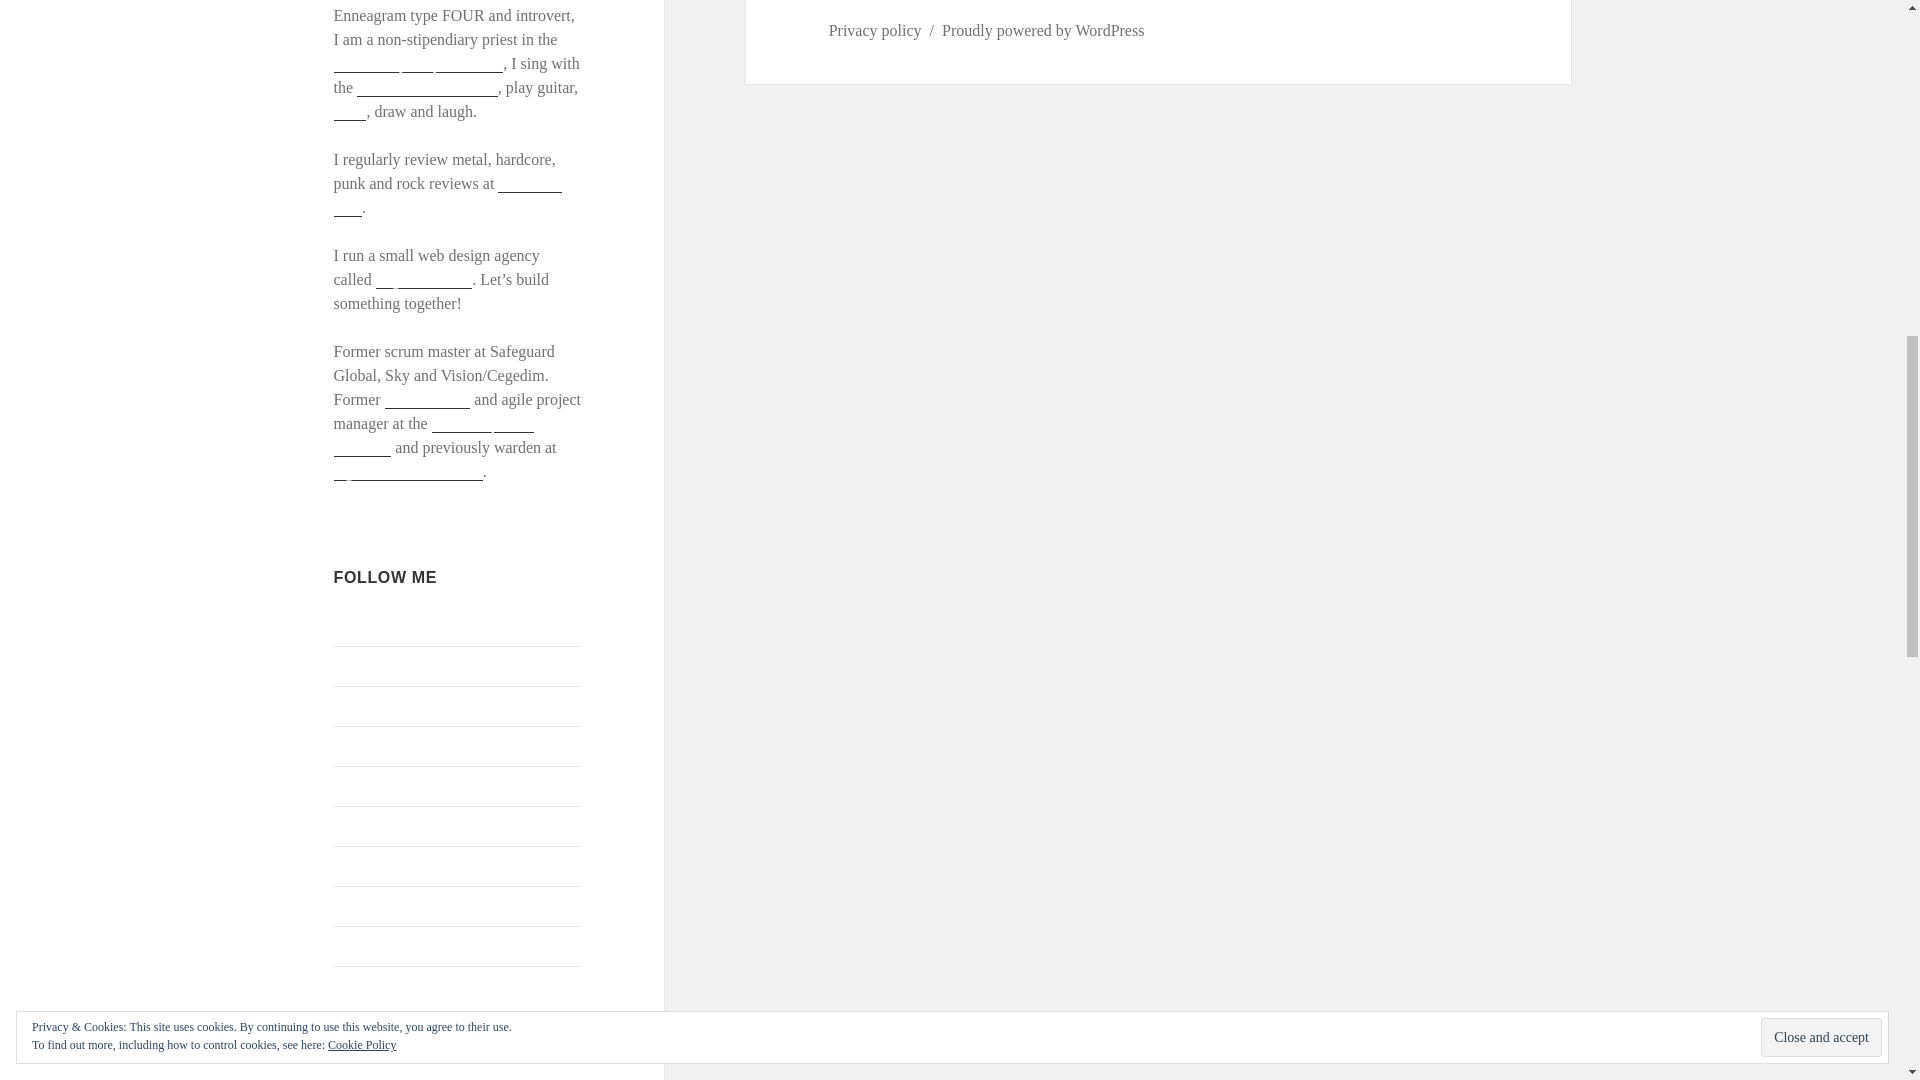 The image size is (1920, 1080). What do you see at coordinates (418, 64) in the screenshot?
I see `Scottish Episcopal Church` at bounding box center [418, 64].